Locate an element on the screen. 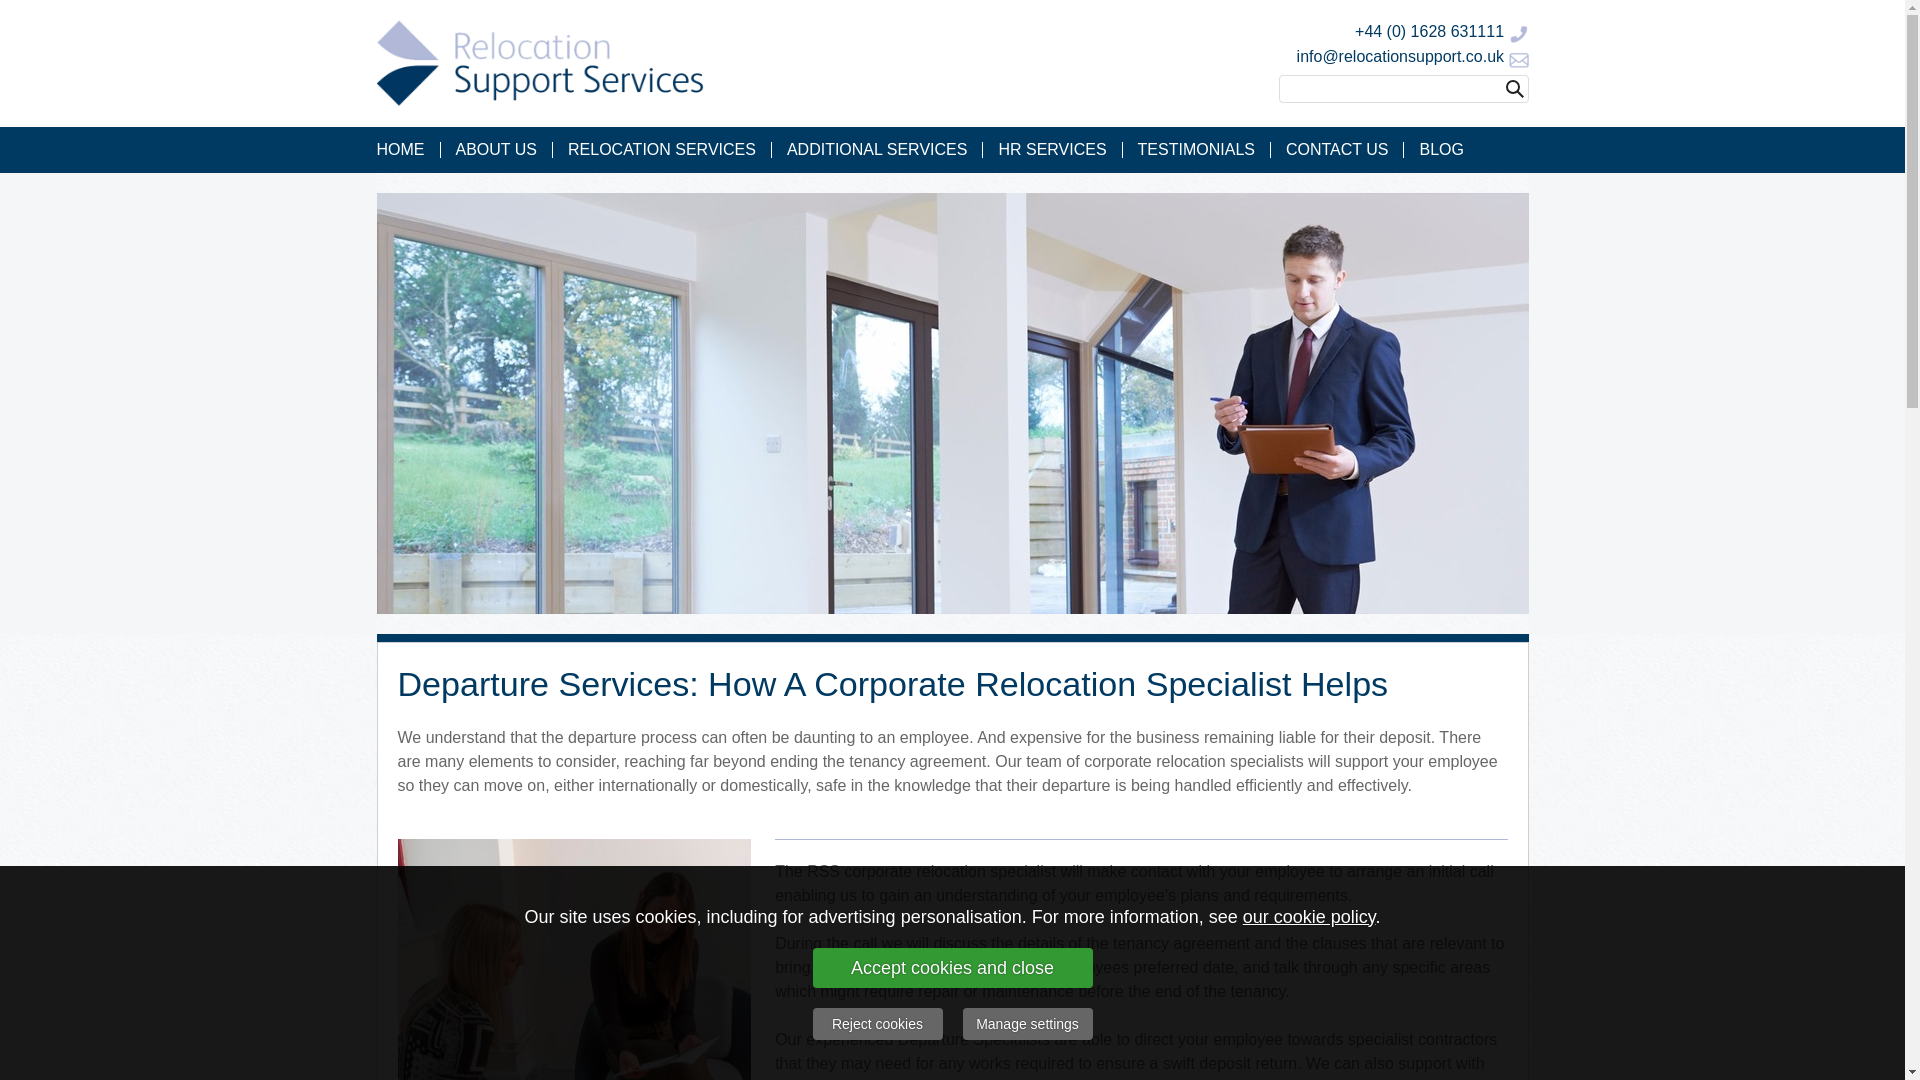  HOME is located at coordinates (408, 149).